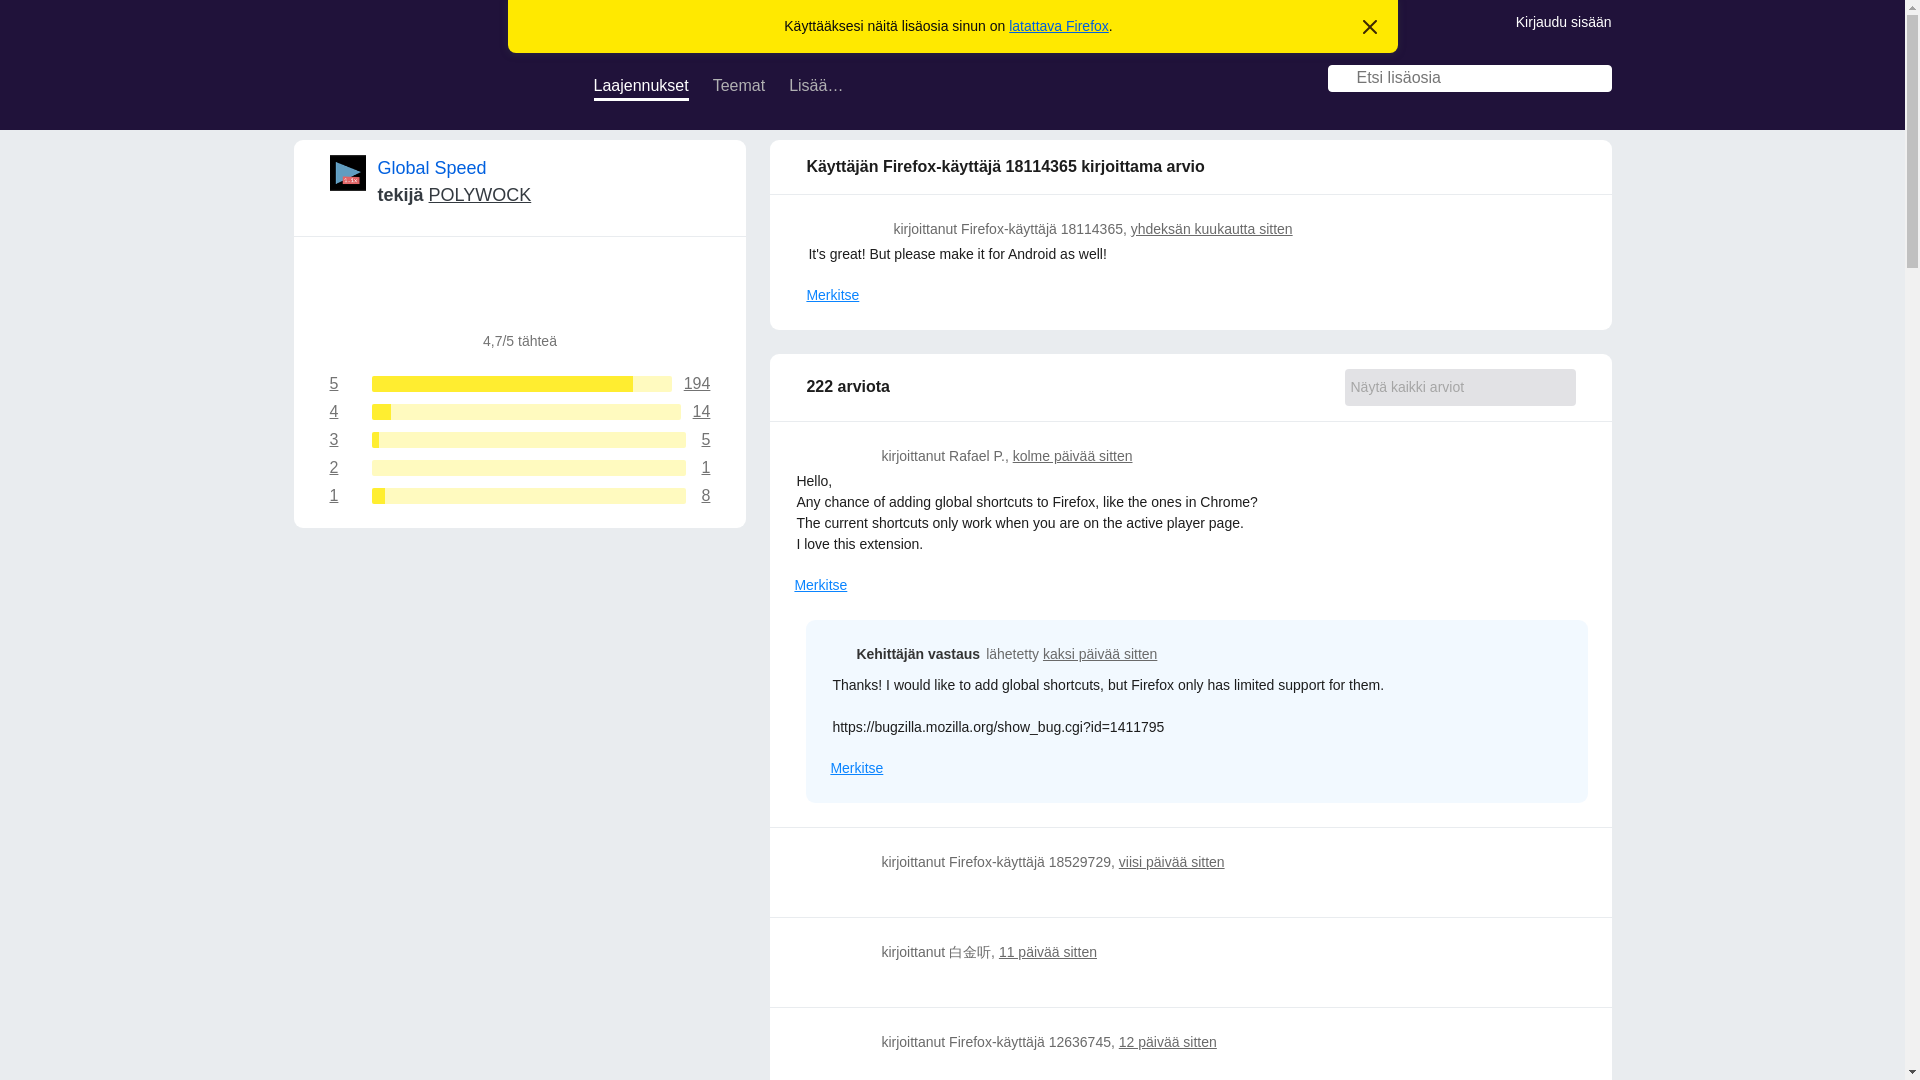 Image resolution: width=1920 pixels, height=1080 pixels. I want to click on Haku, so click(520, 468).